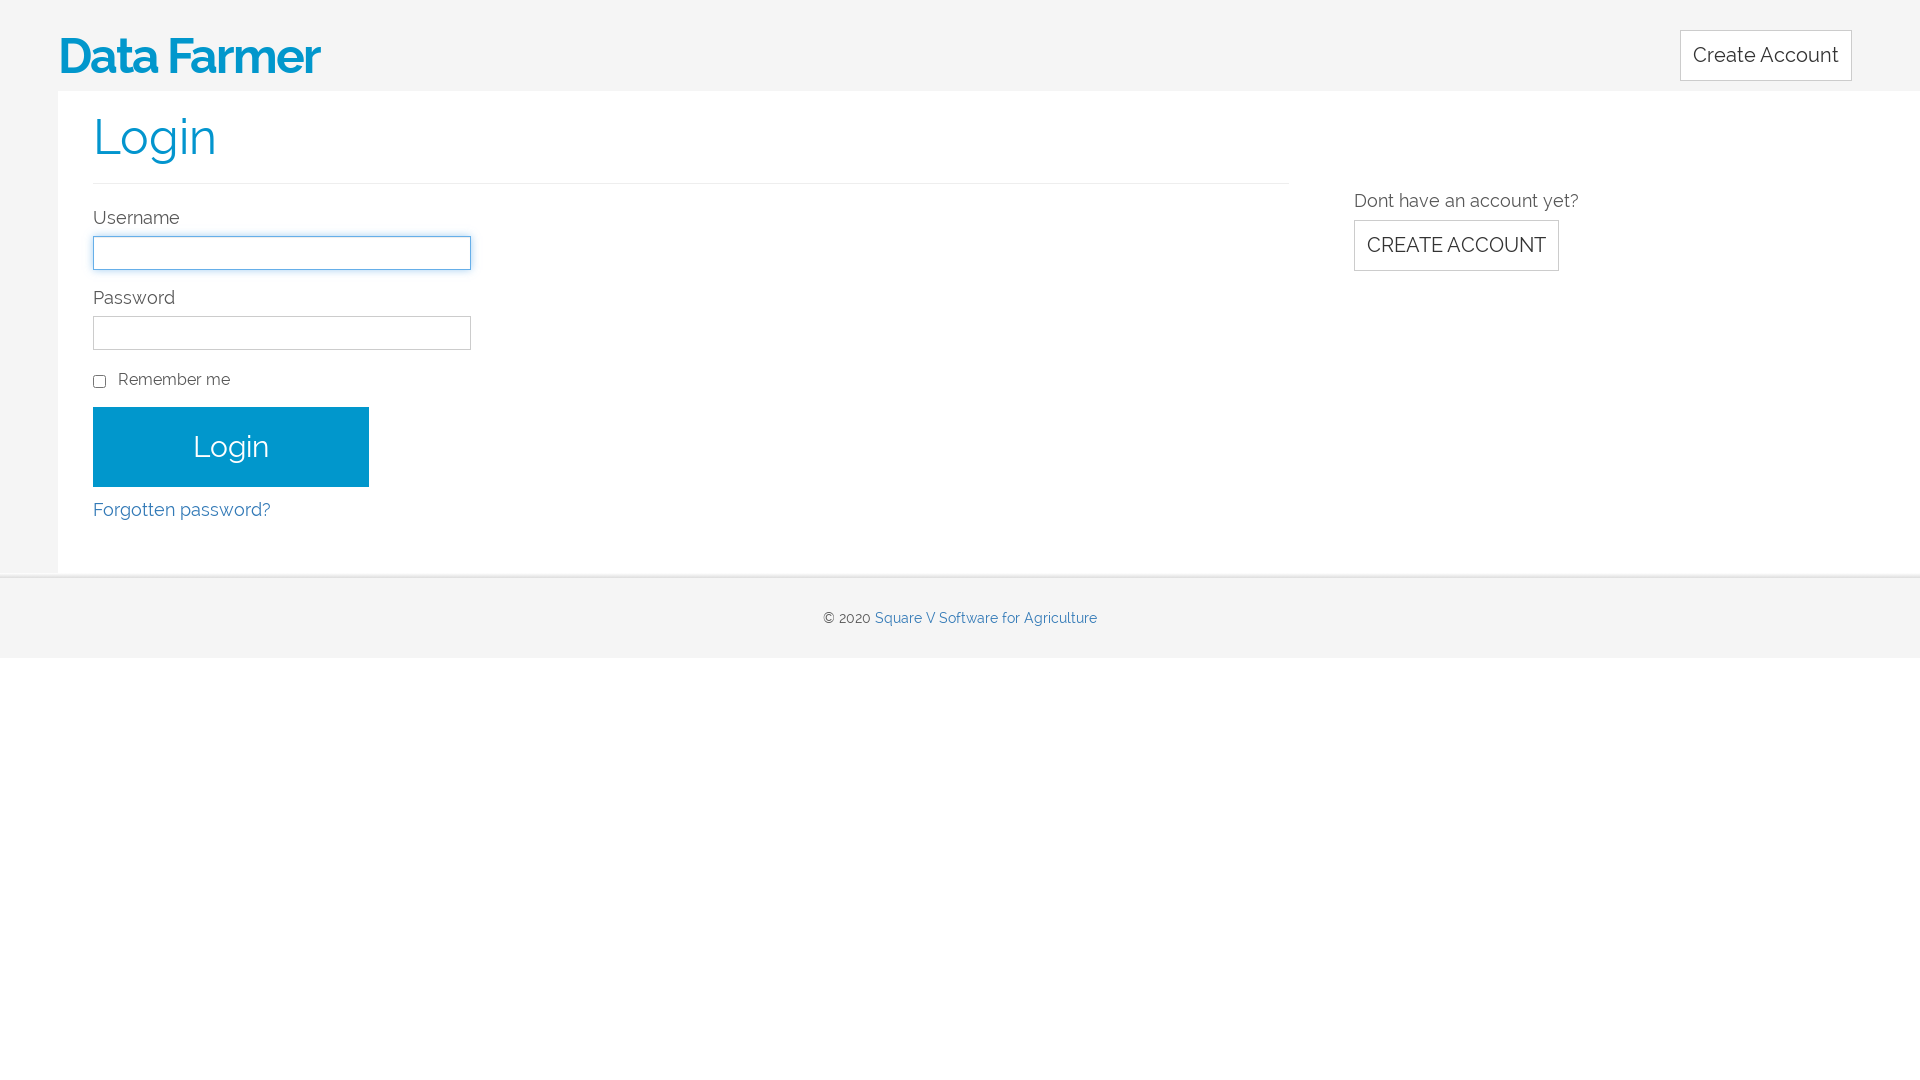  I want to click on Square V Software for Agriculture, so click(986, 618).